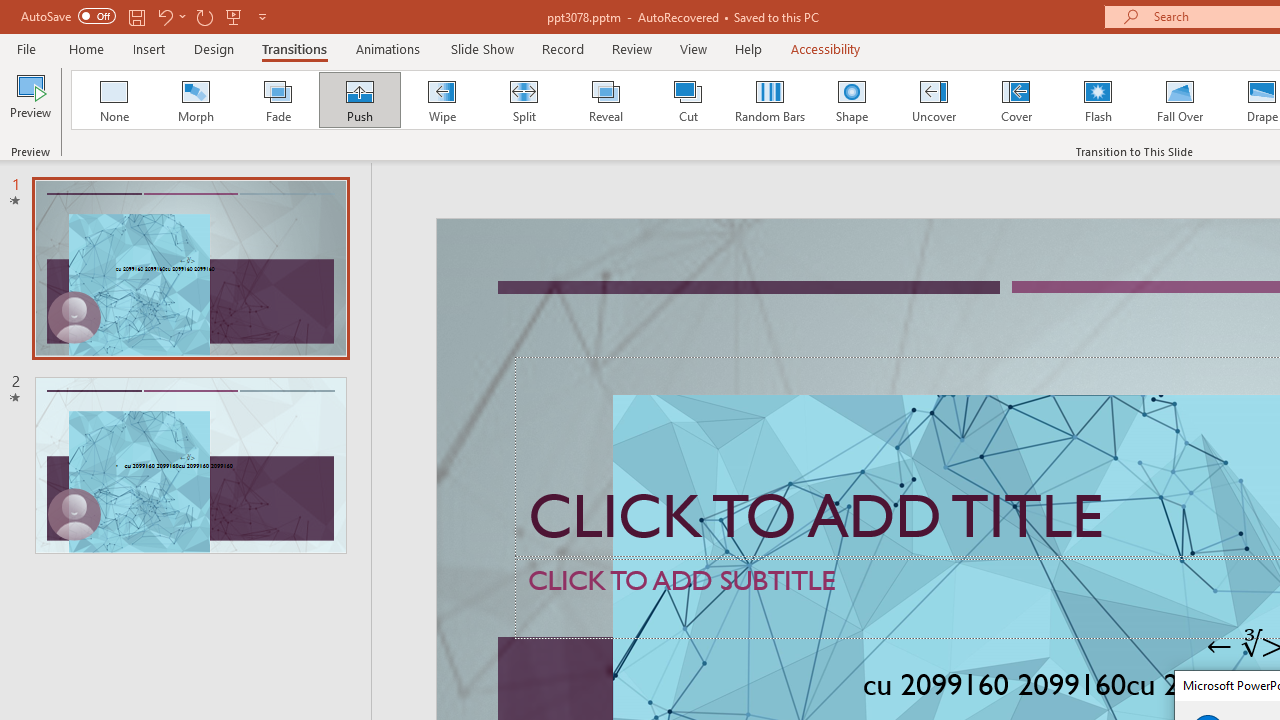 The width and height of the screenshot is (1280, 720). Describe the element at coordinates (852, 100) in the screenshot. I see `Shape` at that location.